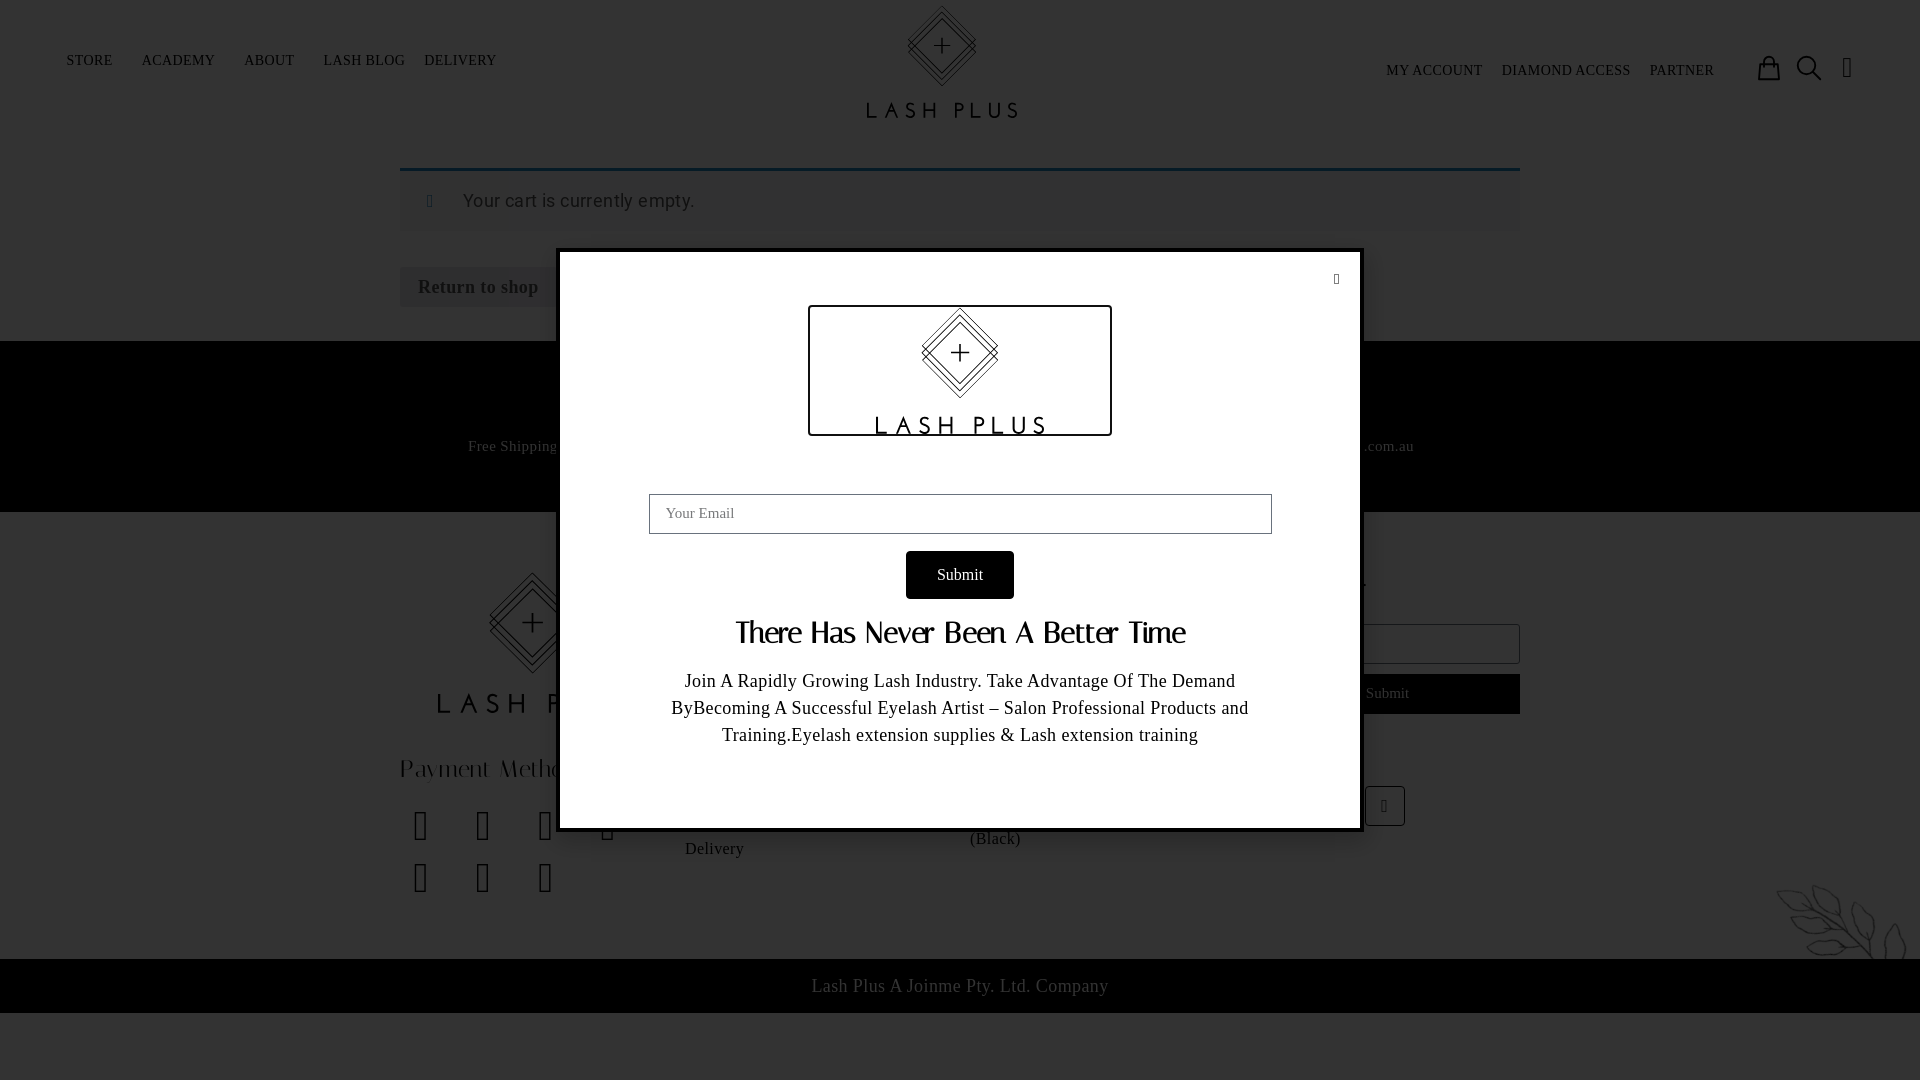  Describe the element at coordinates (818, 849) in the screenshot. I see `Delivery` at that location.